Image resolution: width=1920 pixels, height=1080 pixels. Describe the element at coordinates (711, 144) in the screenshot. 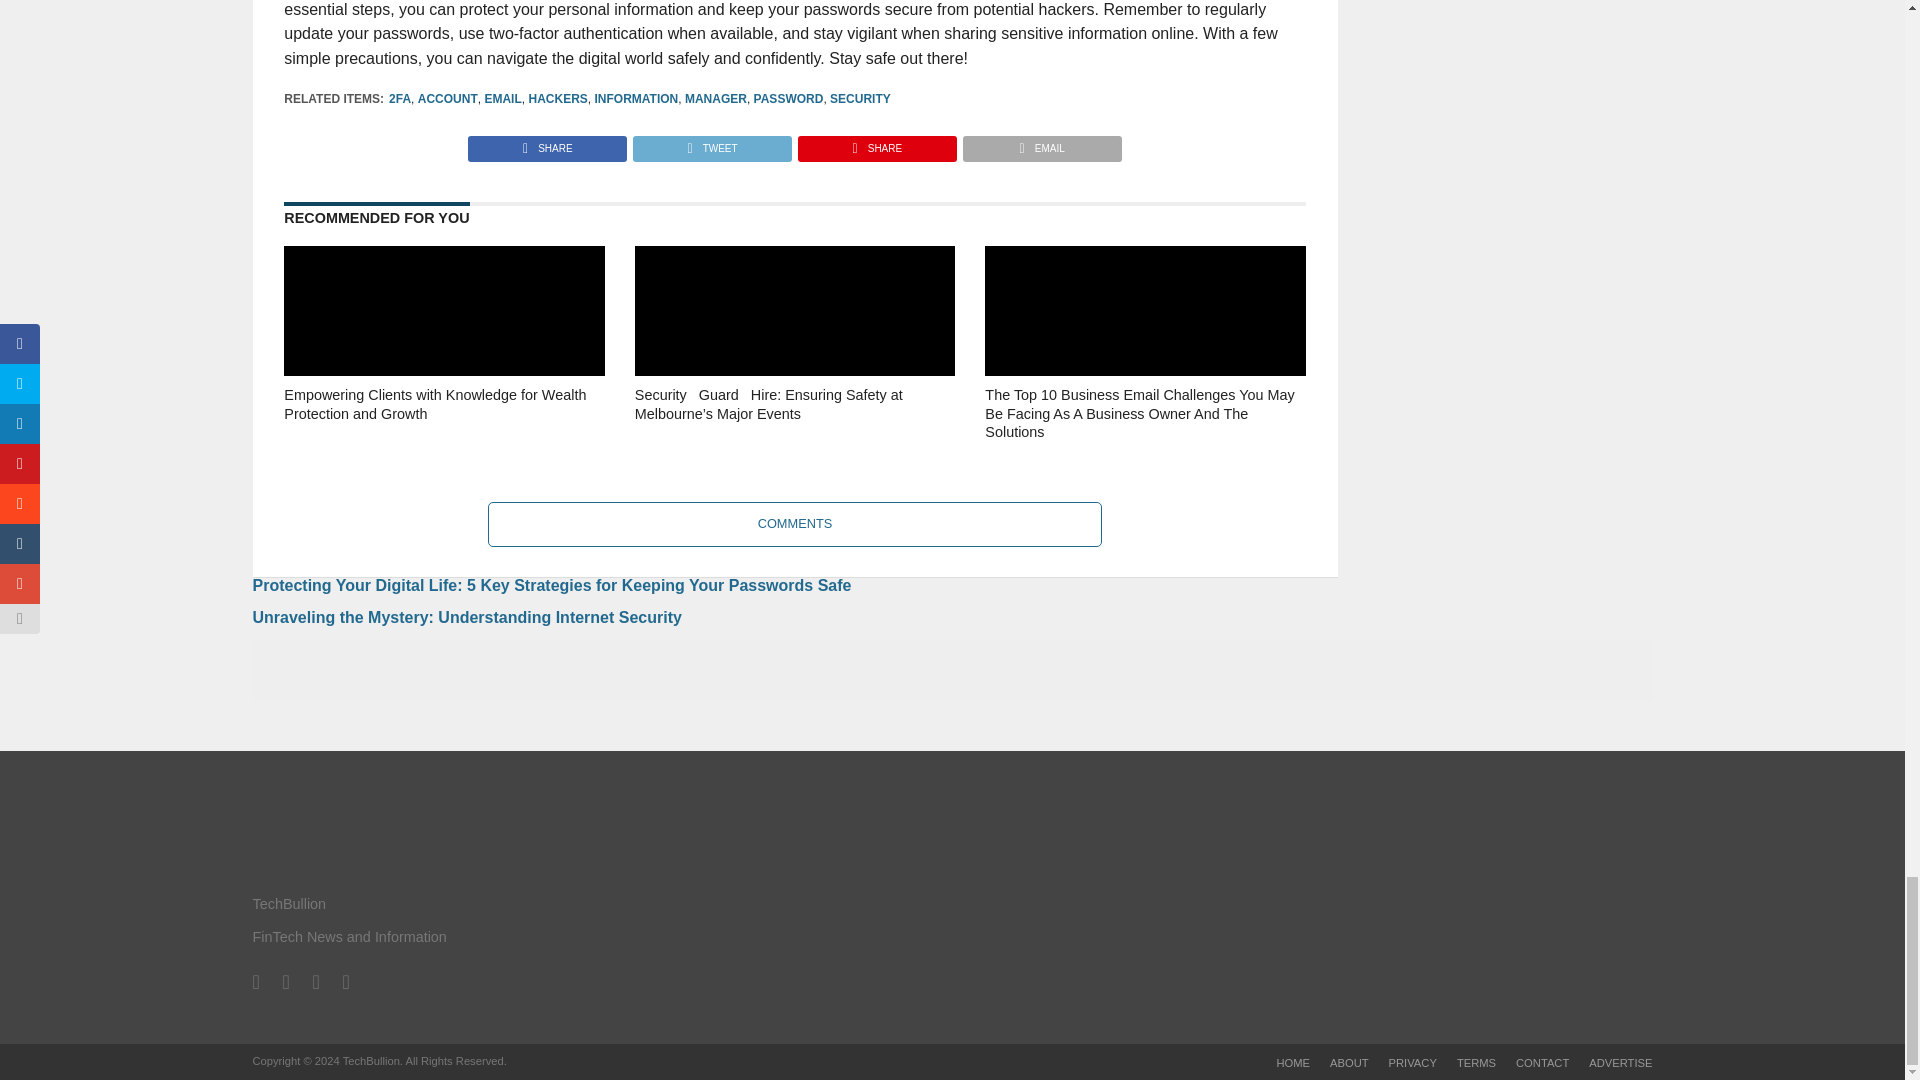

I see `Tweet This Post` at that location.